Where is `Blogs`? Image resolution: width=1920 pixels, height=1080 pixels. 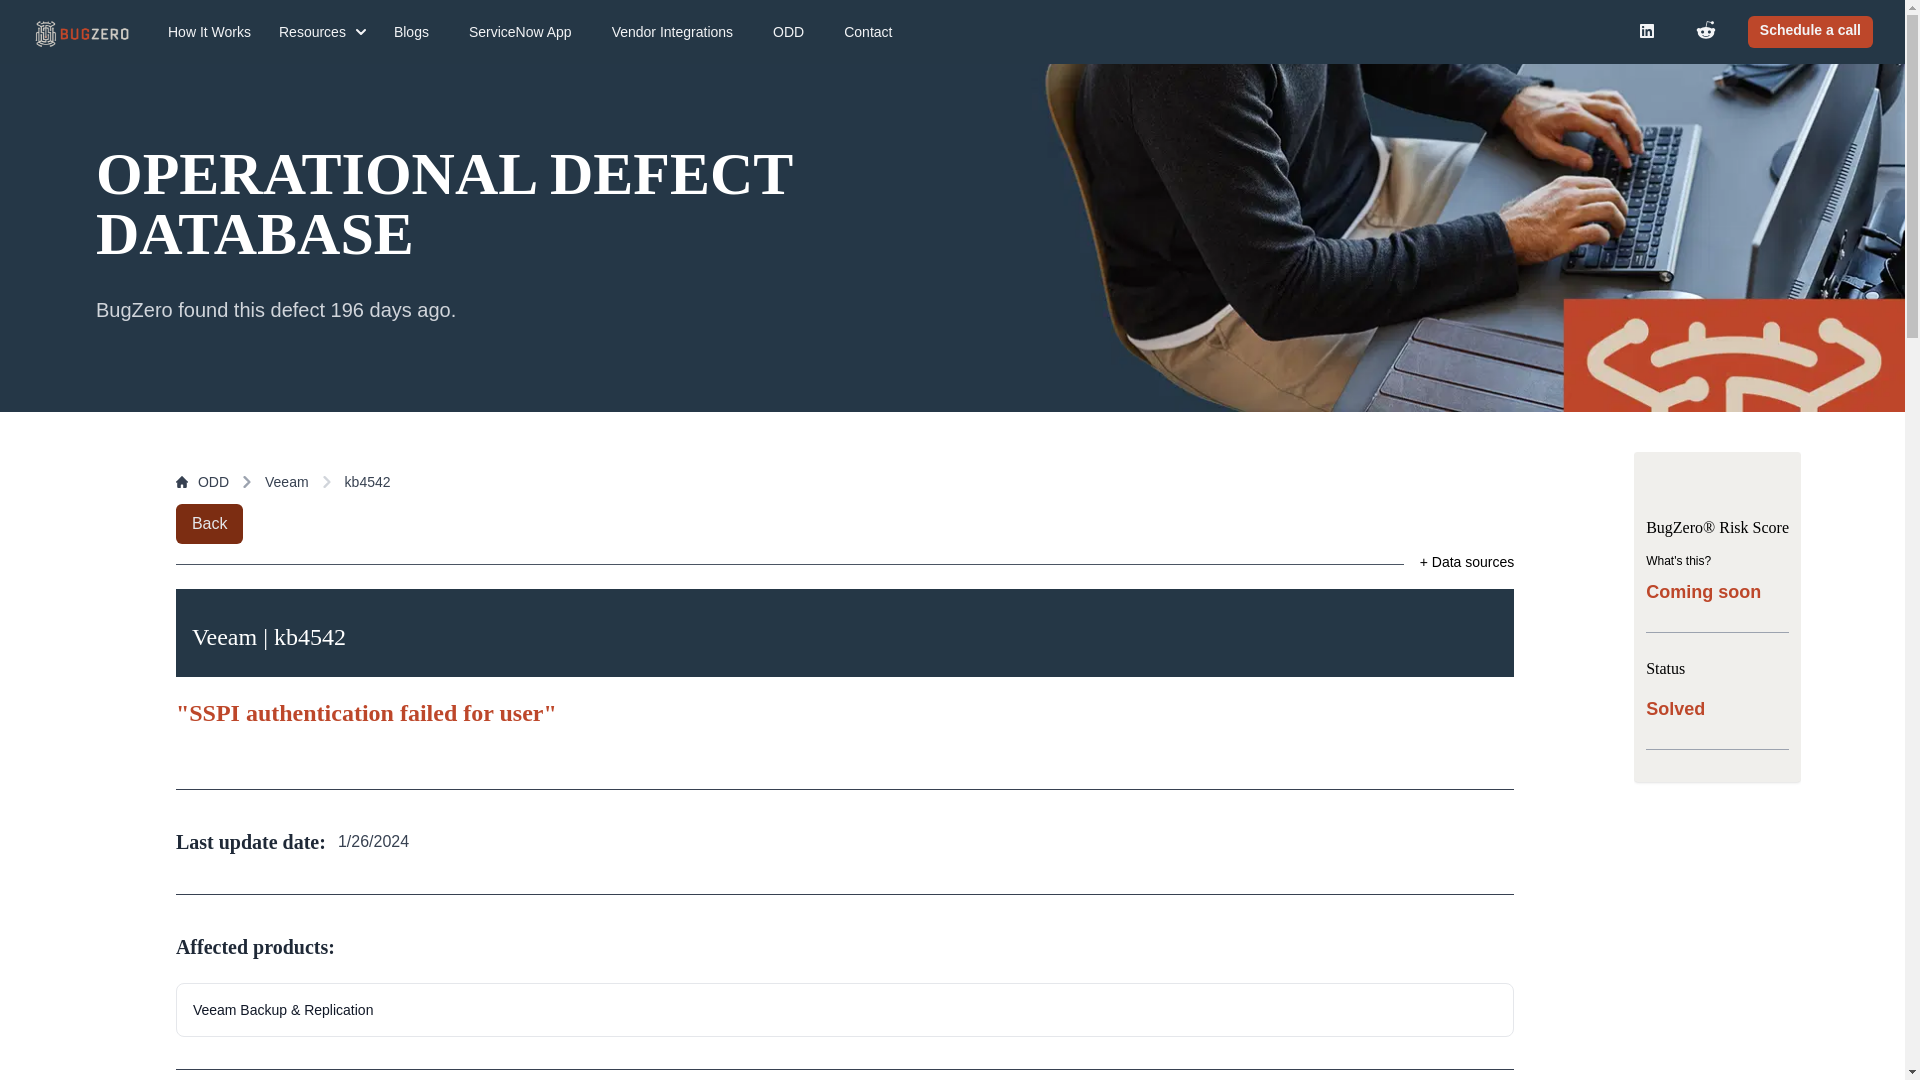
Blogs is located at coordinates (412, 32).